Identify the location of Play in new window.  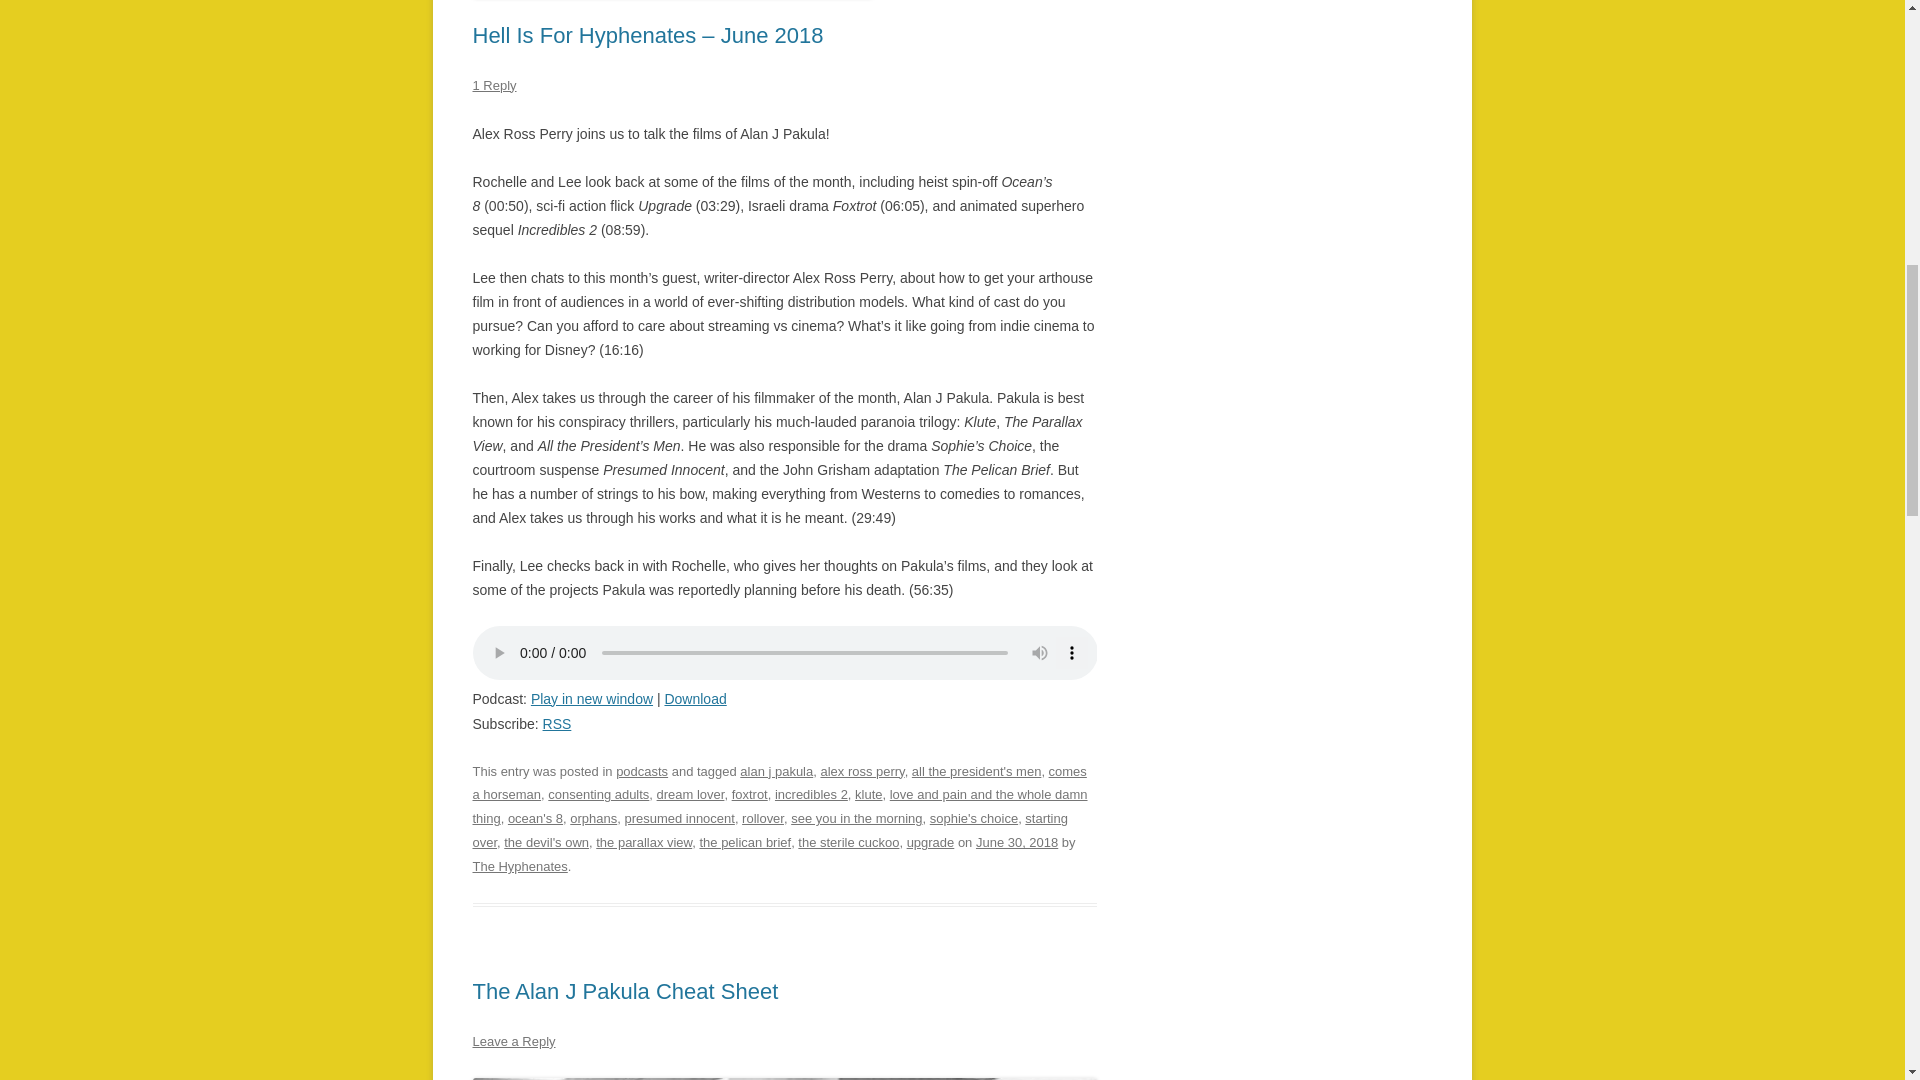
(592, 698).